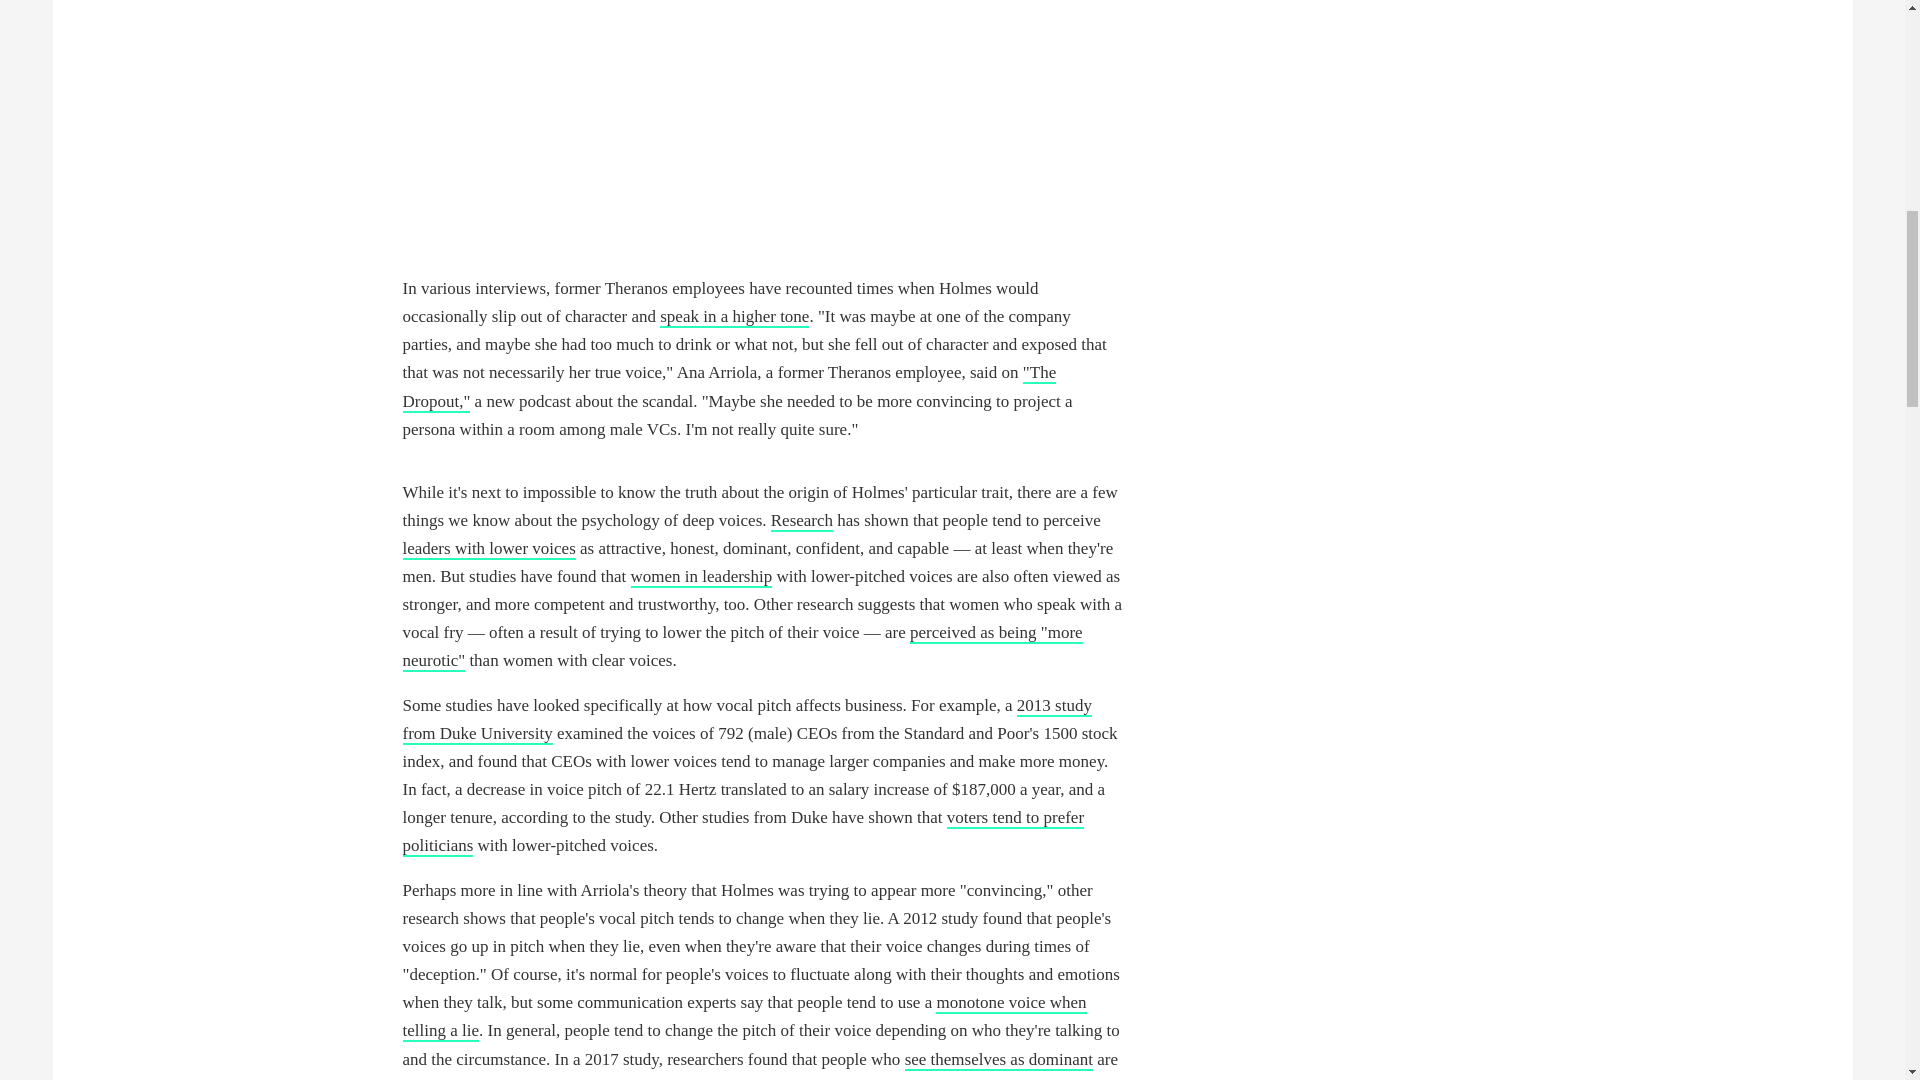 The width and height of the screenshot is (1920, 1080). Describe the element at coordinates (746, 720) in the screenshot. I see `2013 study from Duke University` at that location.